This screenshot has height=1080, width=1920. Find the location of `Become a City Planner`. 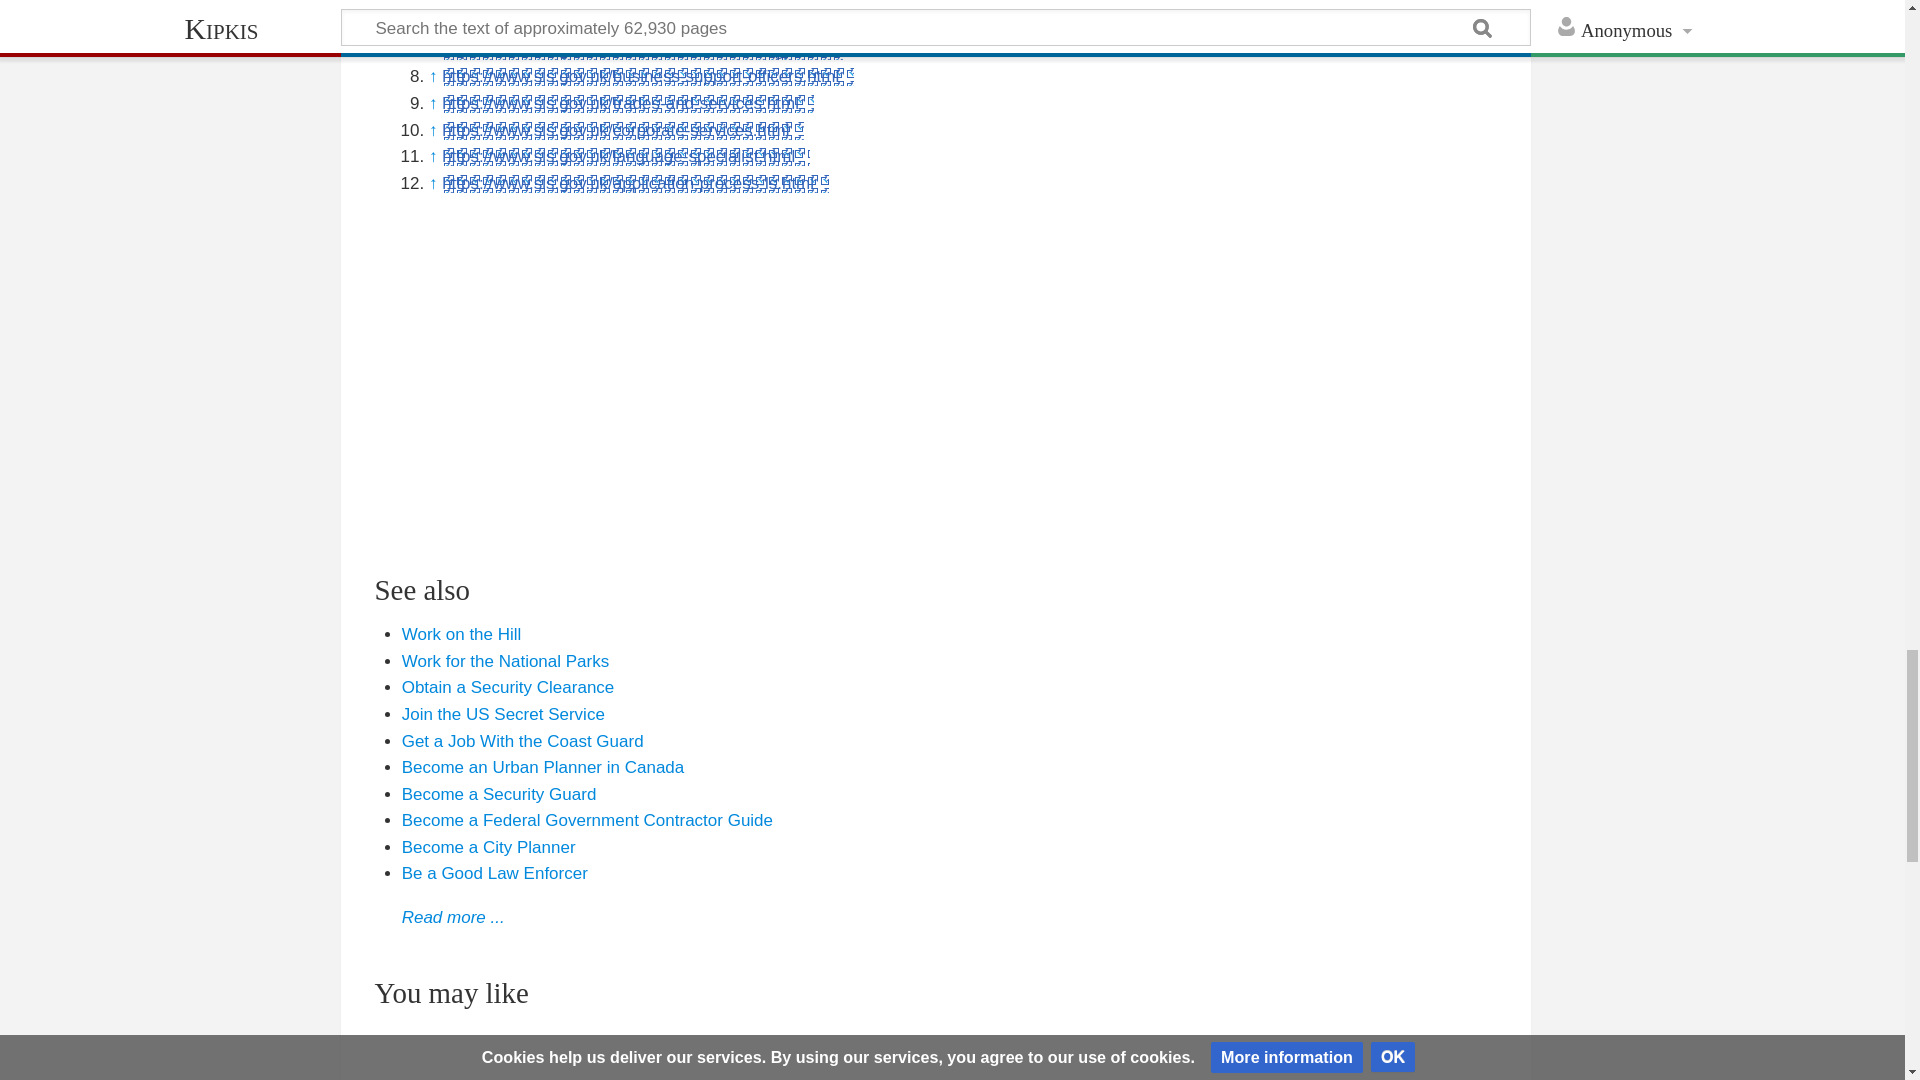

Become a City Planner is located at coordinates (488, 848).